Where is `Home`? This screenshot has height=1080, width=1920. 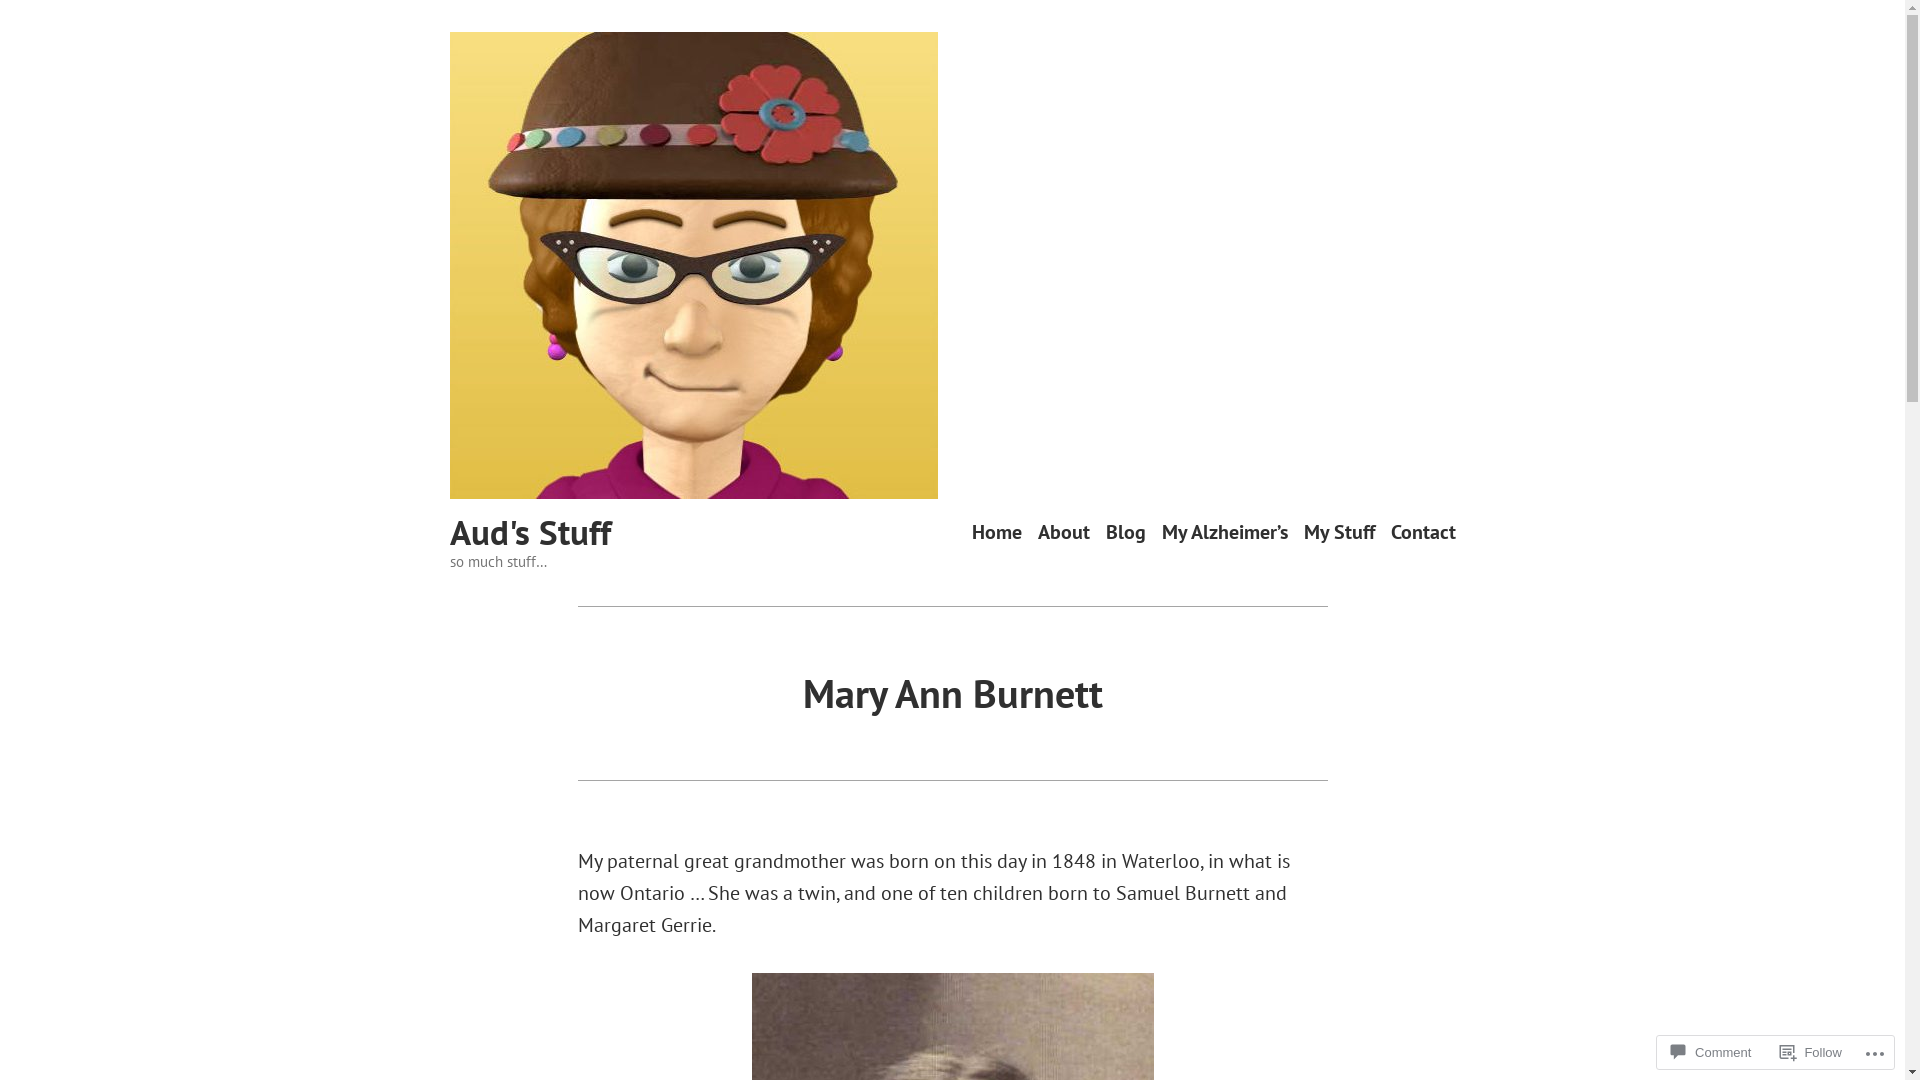
Home is located at coordinates (997, 532).